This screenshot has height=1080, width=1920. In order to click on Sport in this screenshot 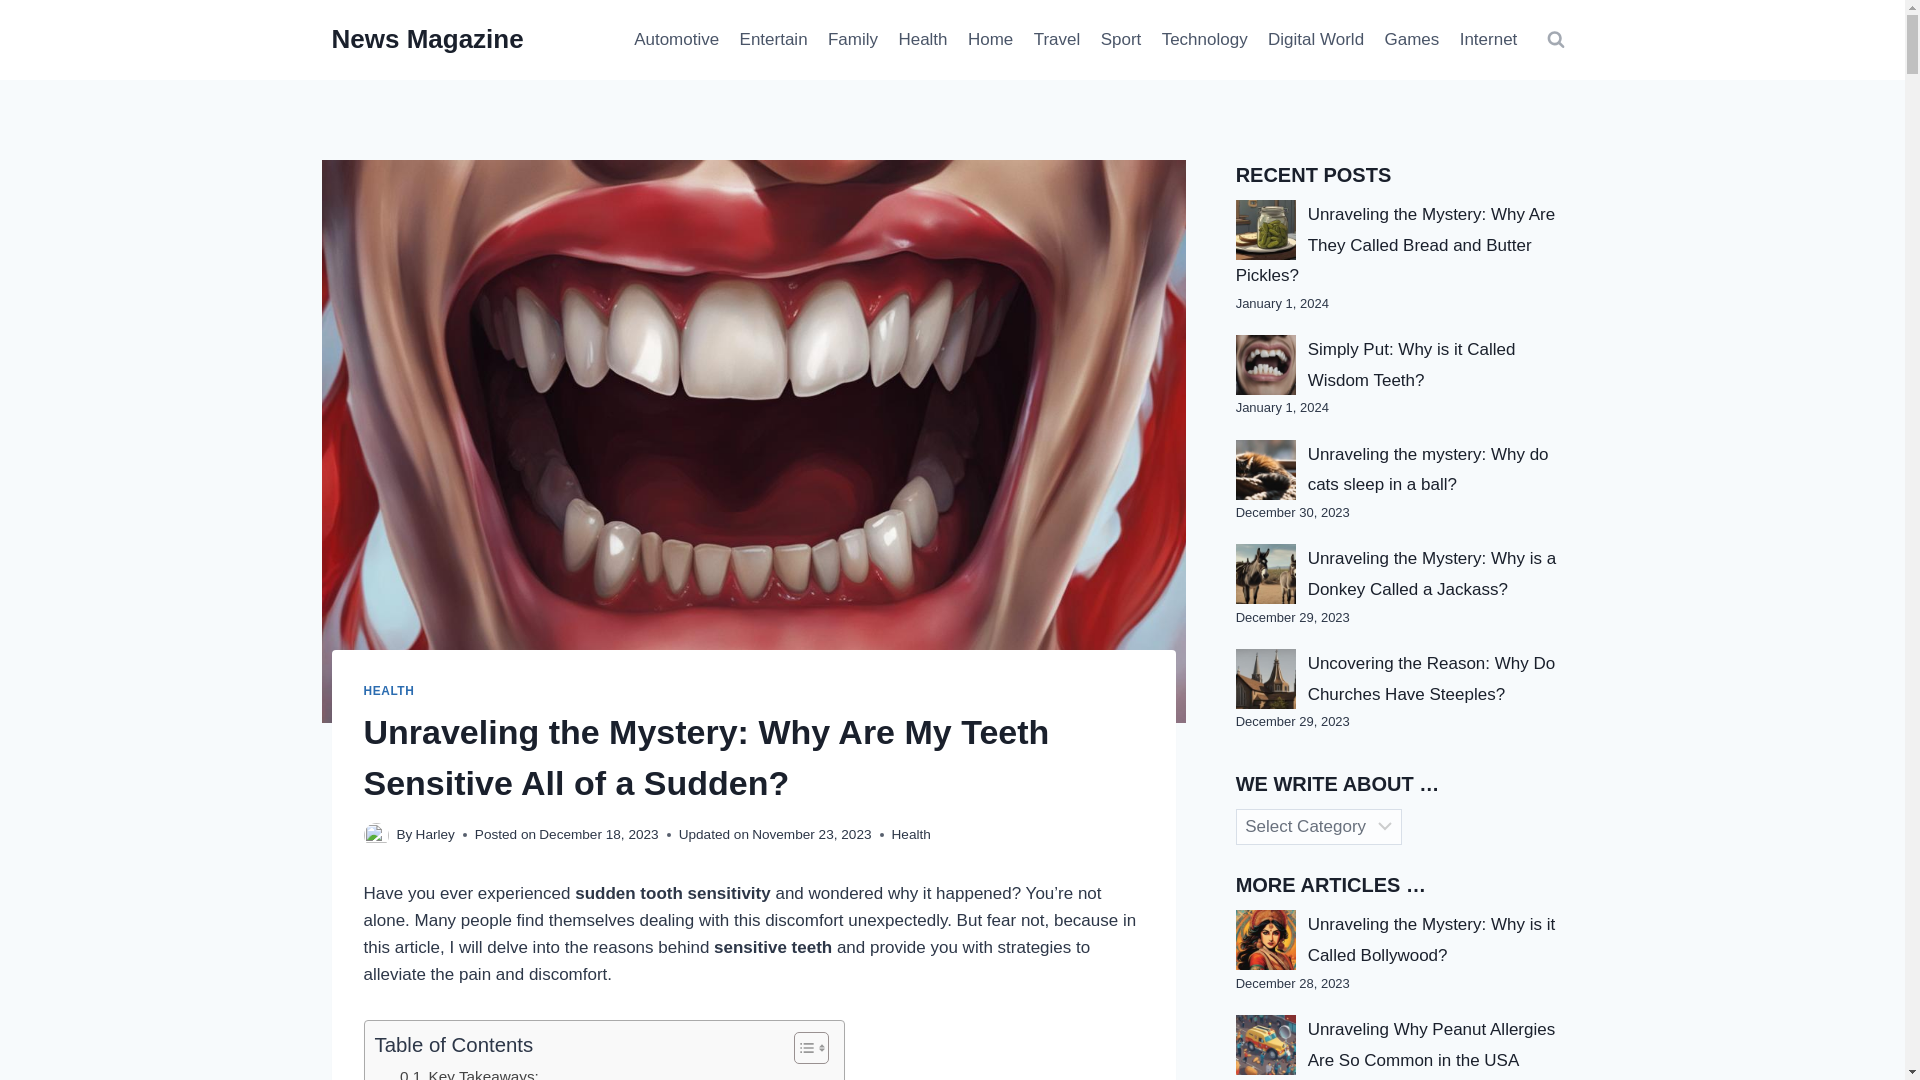, I will do `click(1120, 40)`.